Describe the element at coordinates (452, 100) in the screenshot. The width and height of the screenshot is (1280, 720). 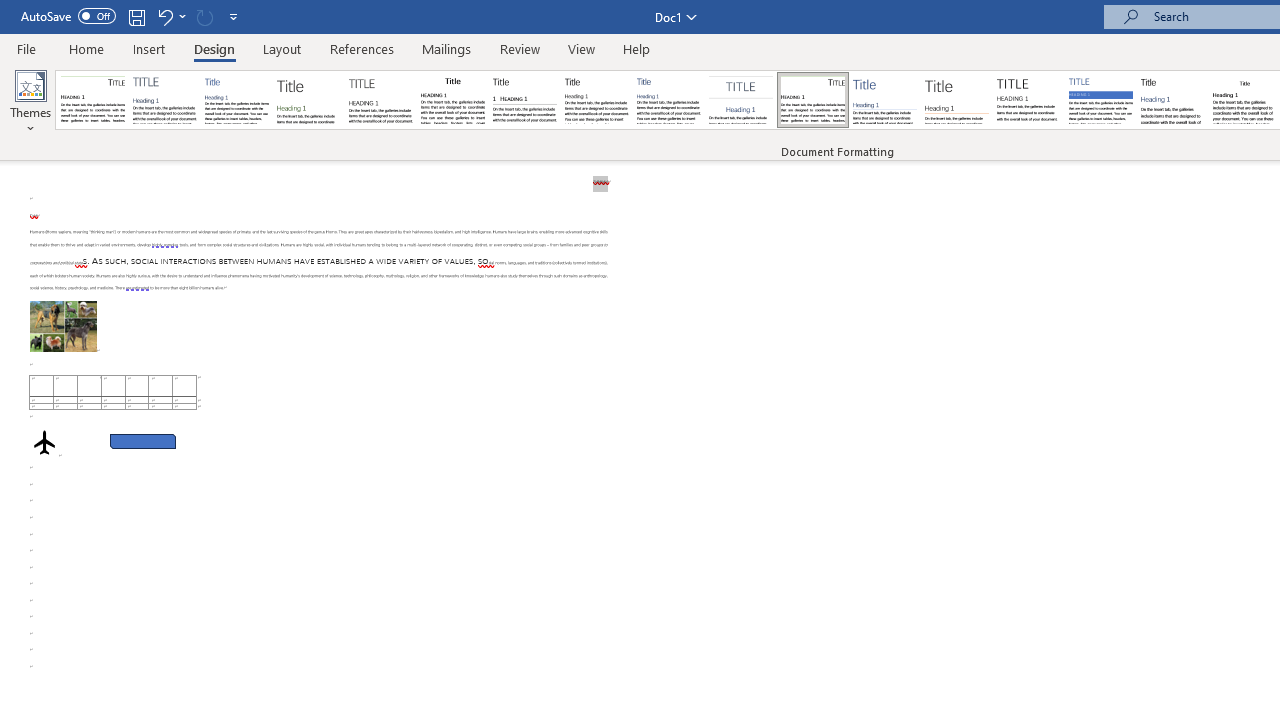
I see `Black & White (Classic)` at that location.